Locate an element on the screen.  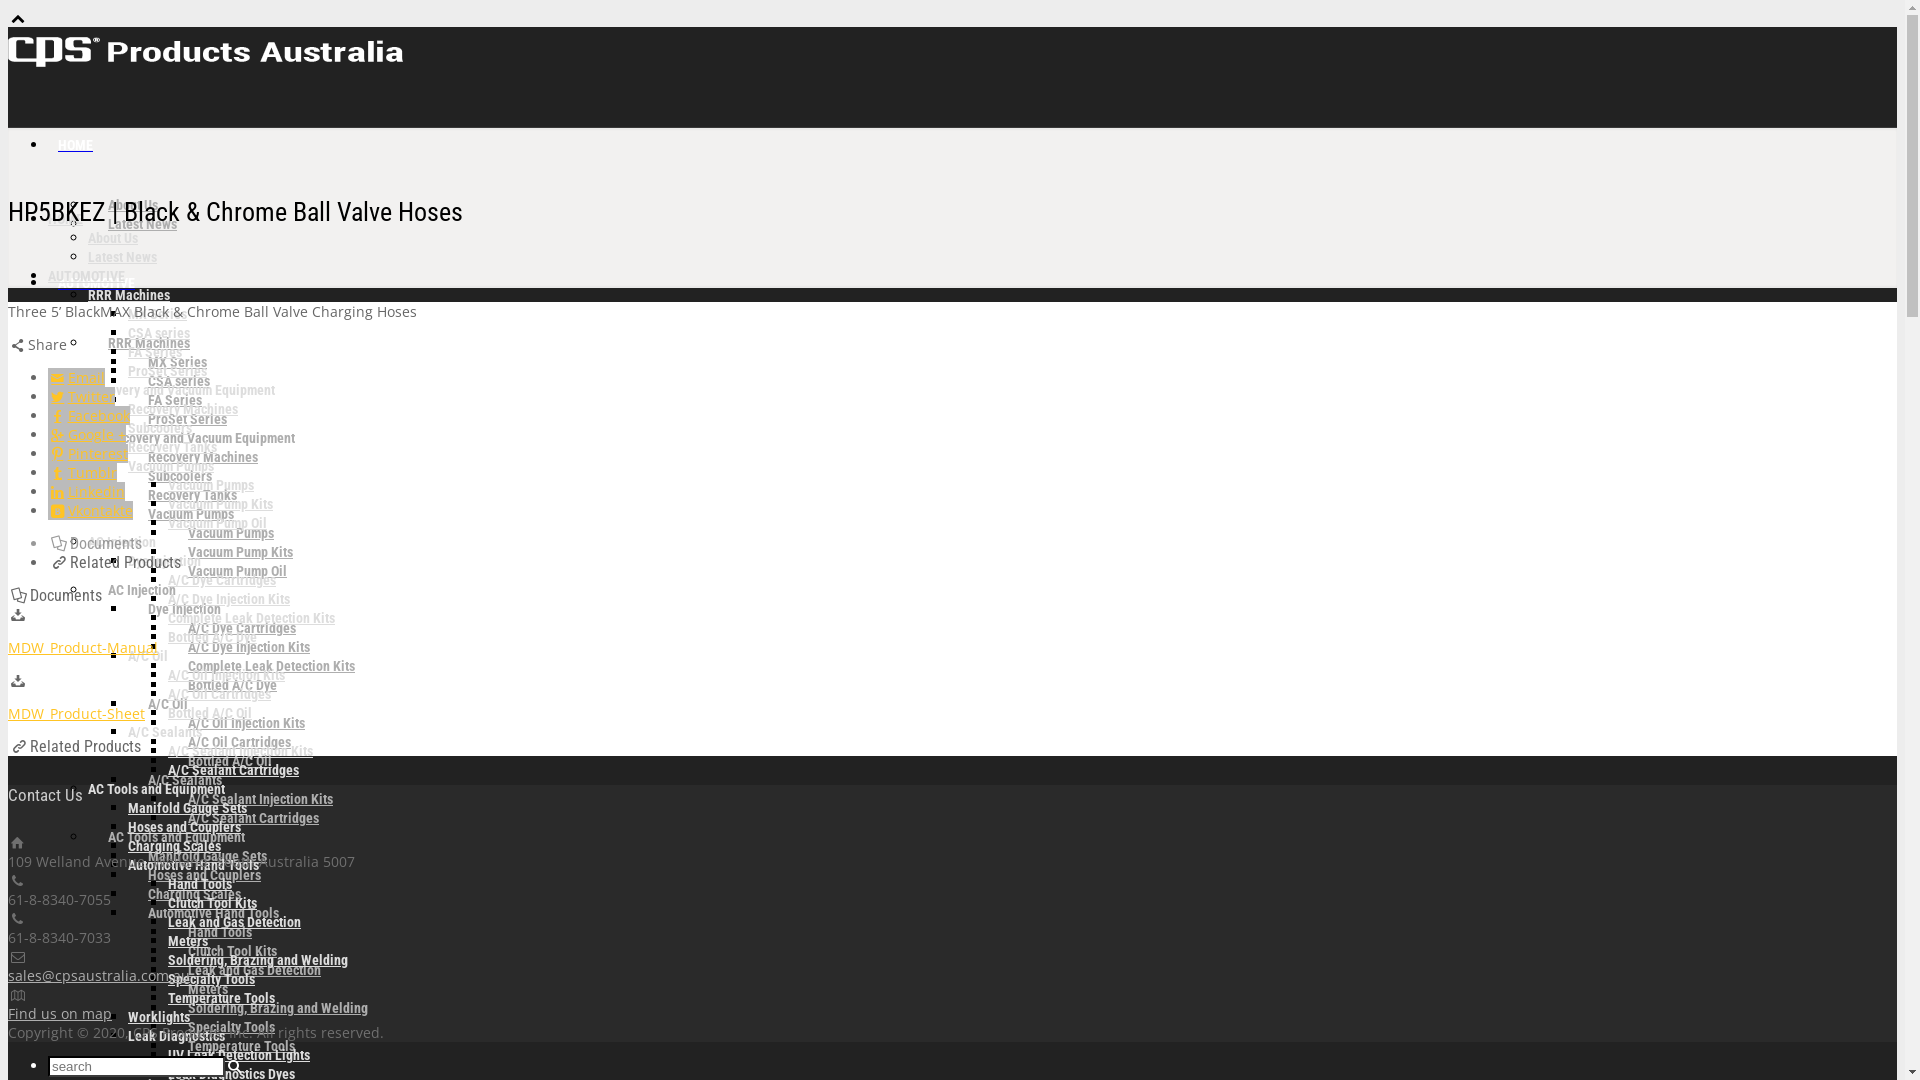
Automotive Hand Tools is located at coordinates (194, 865).